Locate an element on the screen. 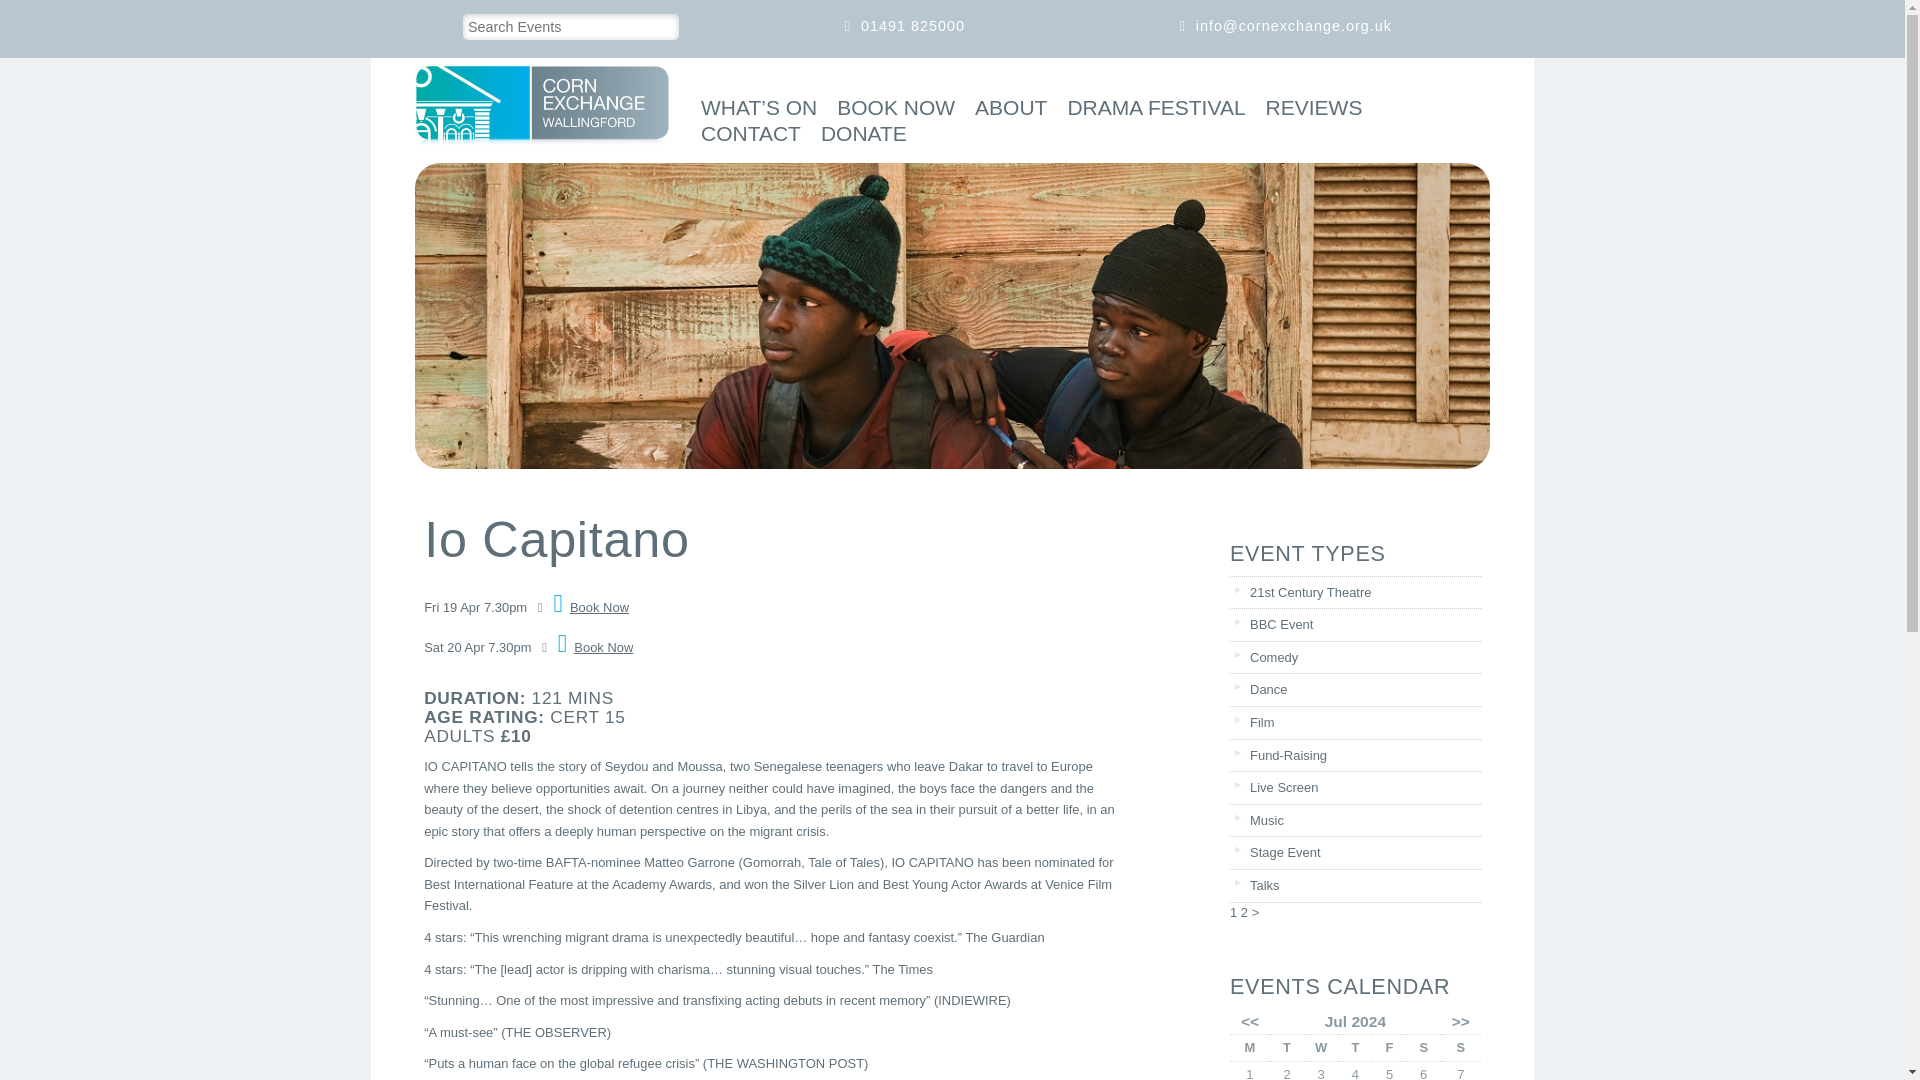  CONTACT is located at coordinates (746, 136).